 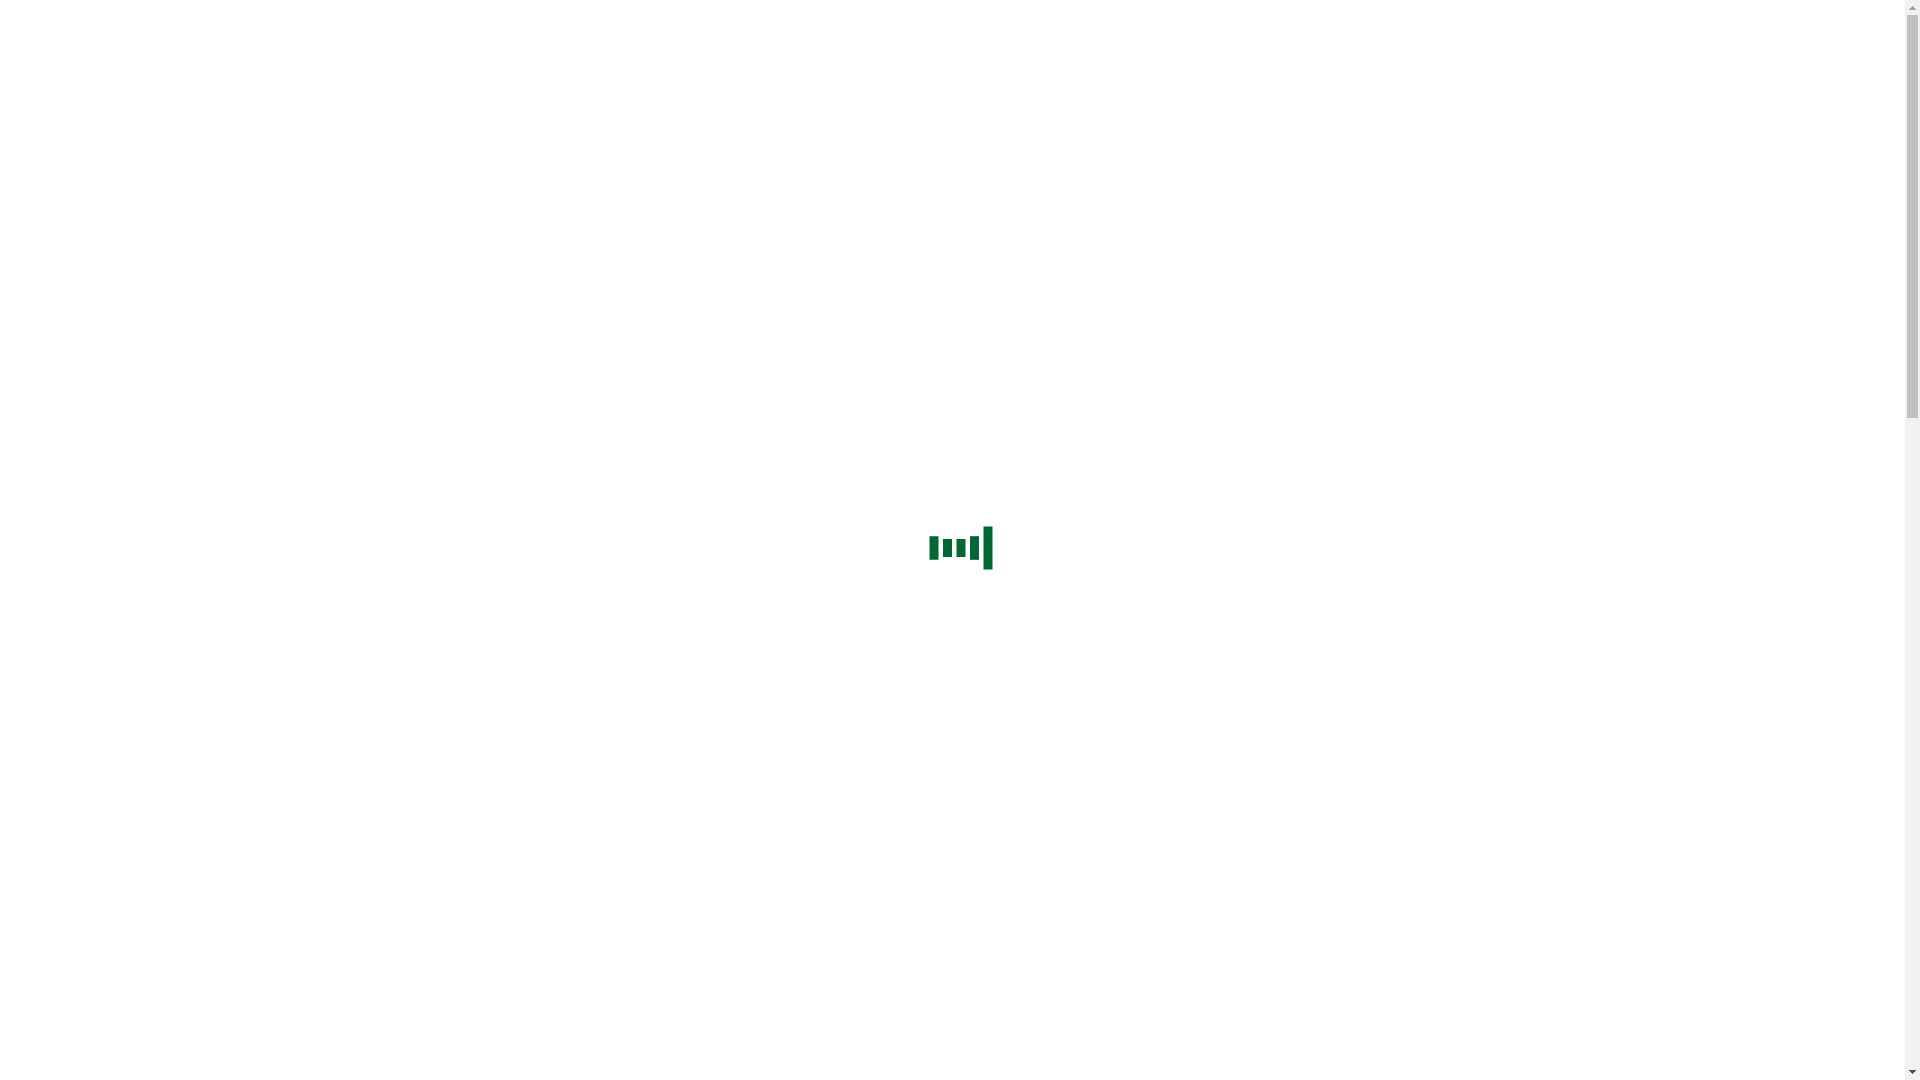 I want to click on +375 29 101 35 36, so click(x=192, y=300).